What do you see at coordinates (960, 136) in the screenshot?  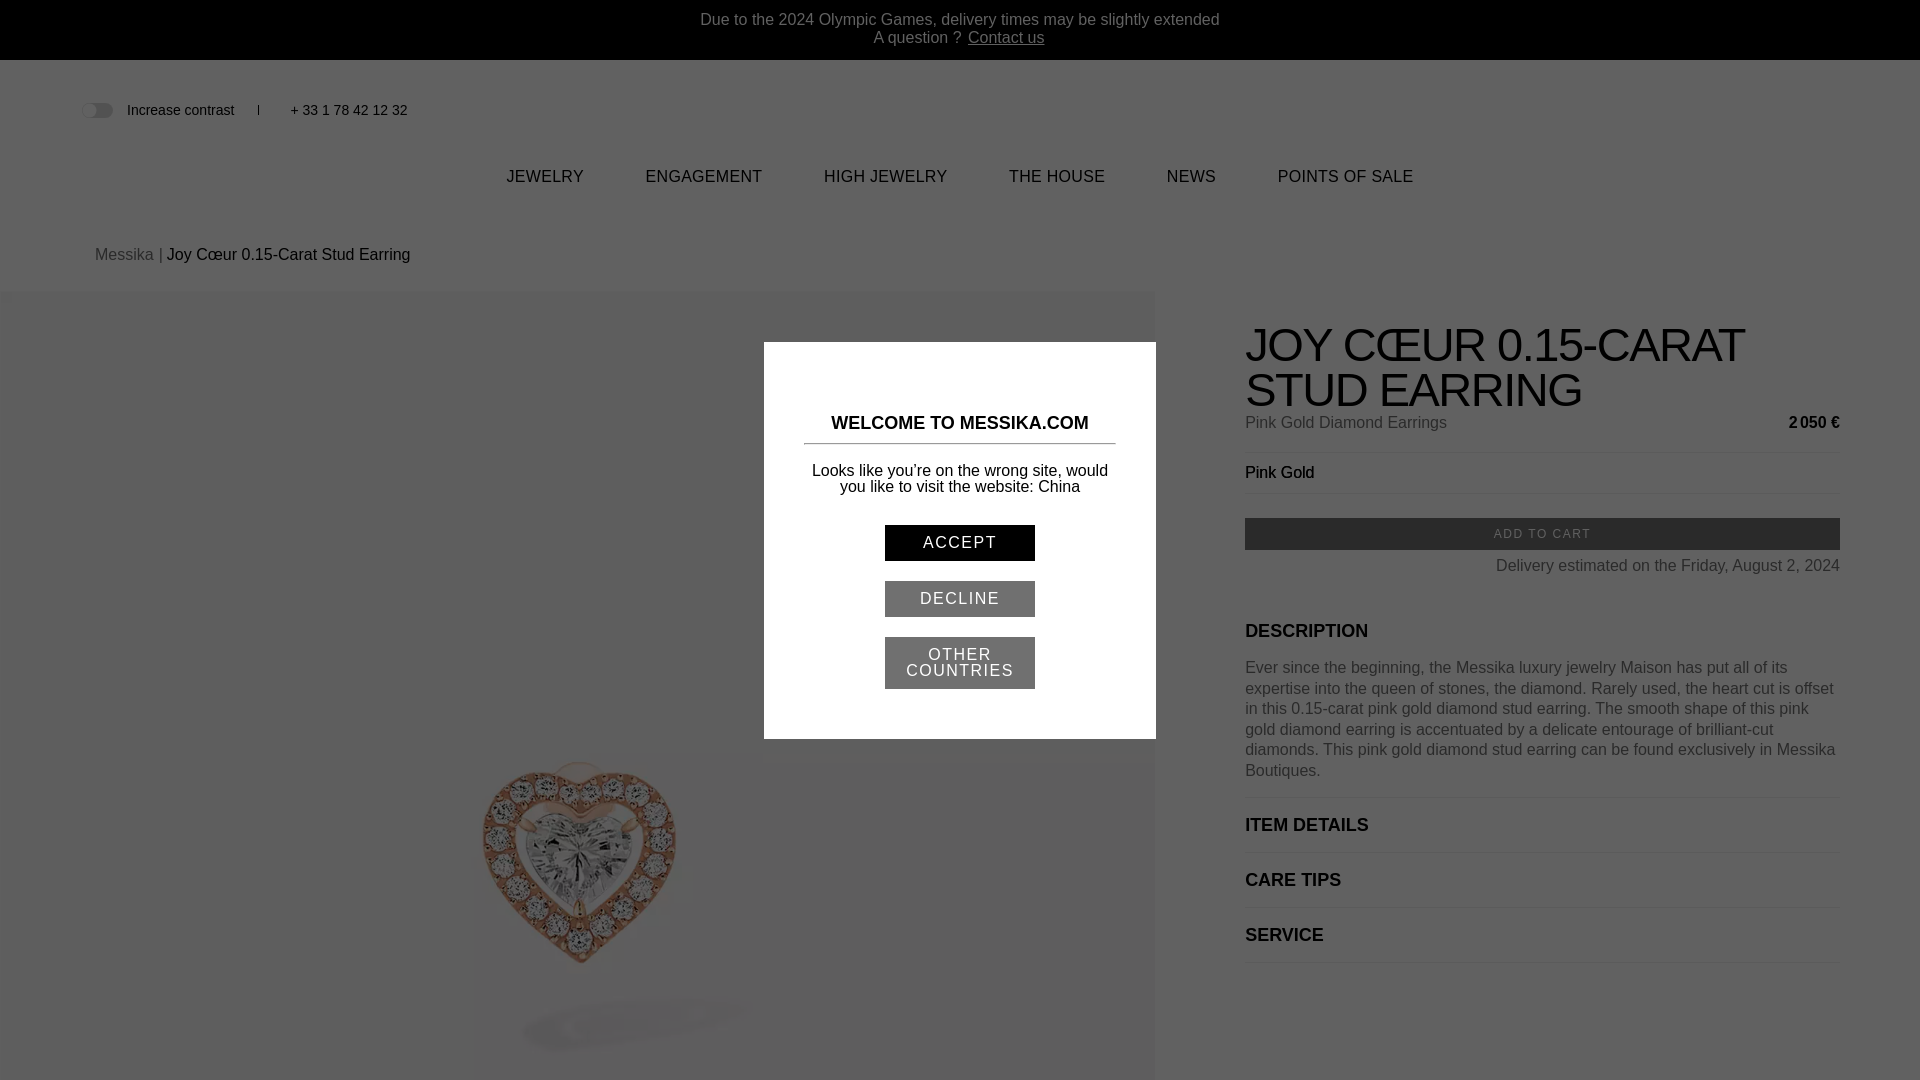 I see `Messika` at bounding box center [960, 136].